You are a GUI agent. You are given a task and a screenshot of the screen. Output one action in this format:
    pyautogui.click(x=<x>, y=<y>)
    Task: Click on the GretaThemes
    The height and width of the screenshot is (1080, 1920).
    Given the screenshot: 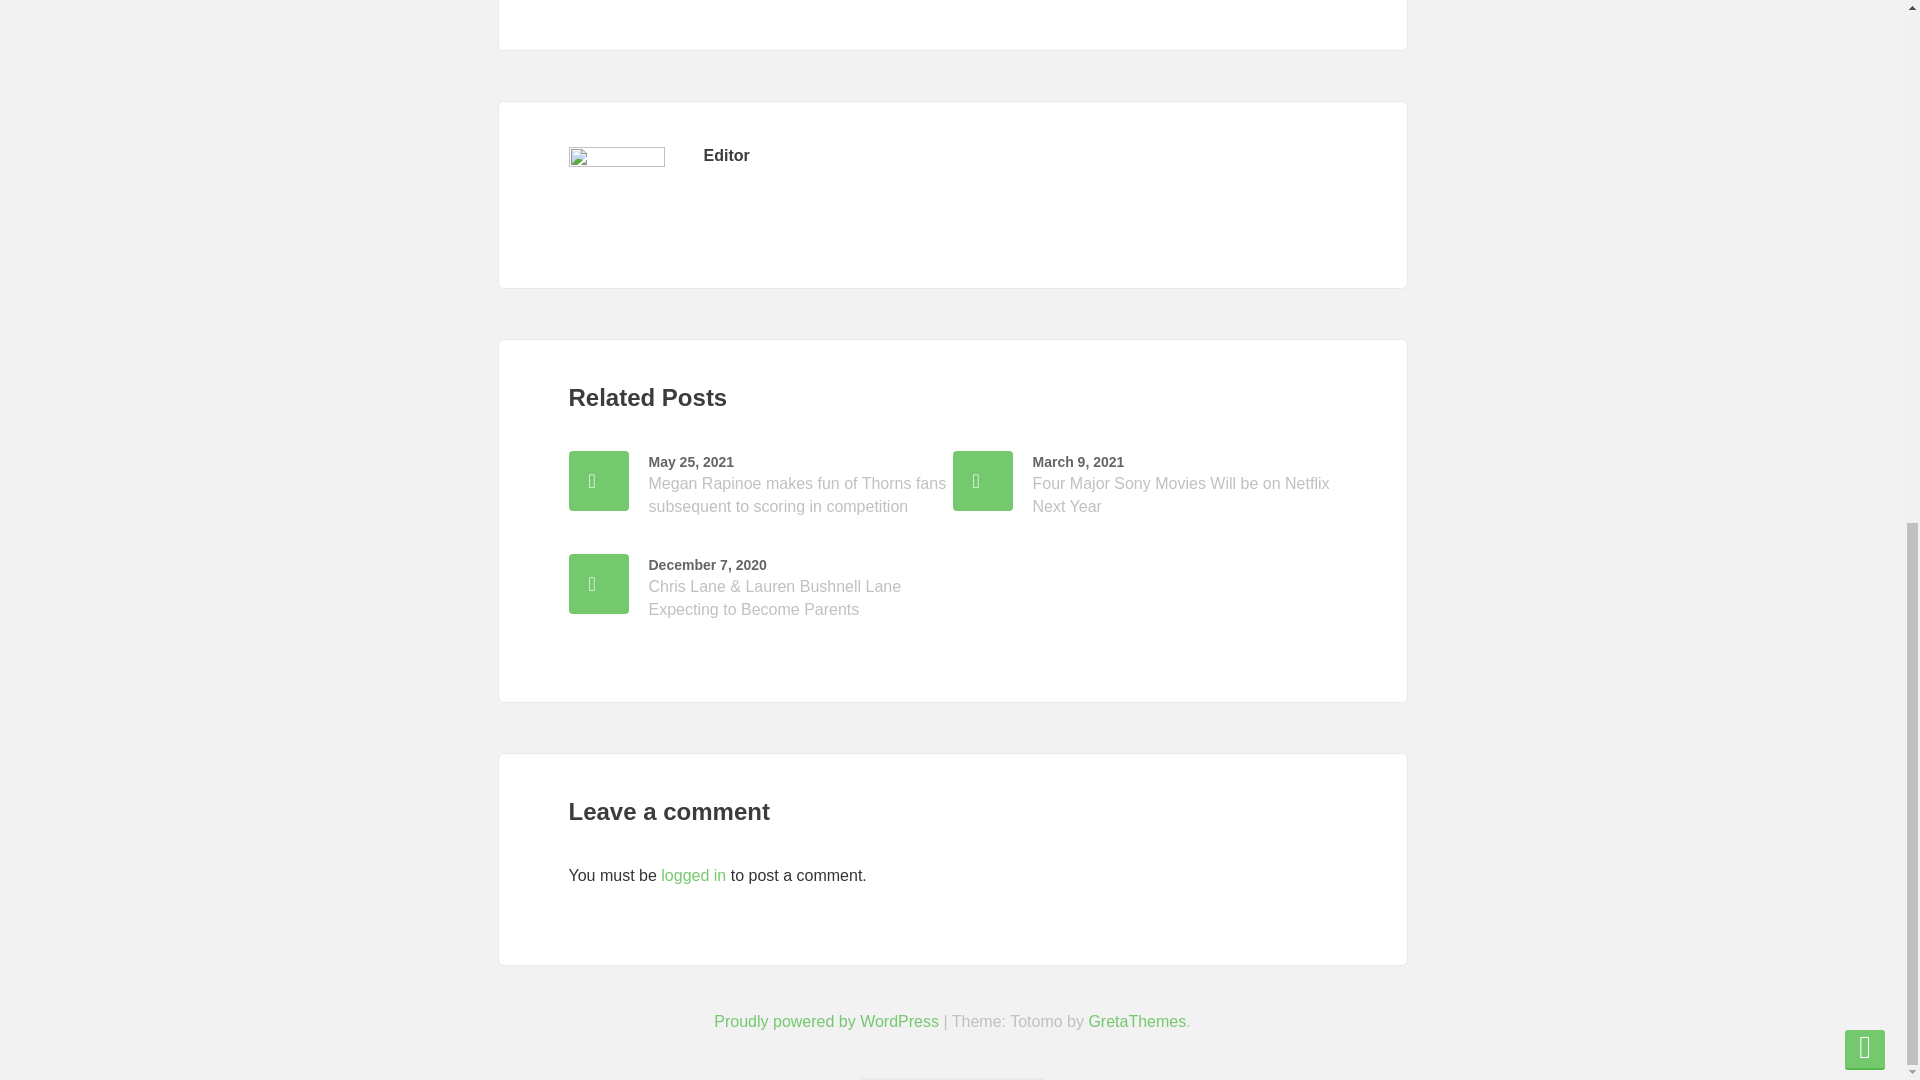 What is the action you would take?
    pyautogui.click(x=1137, y=1022)
    